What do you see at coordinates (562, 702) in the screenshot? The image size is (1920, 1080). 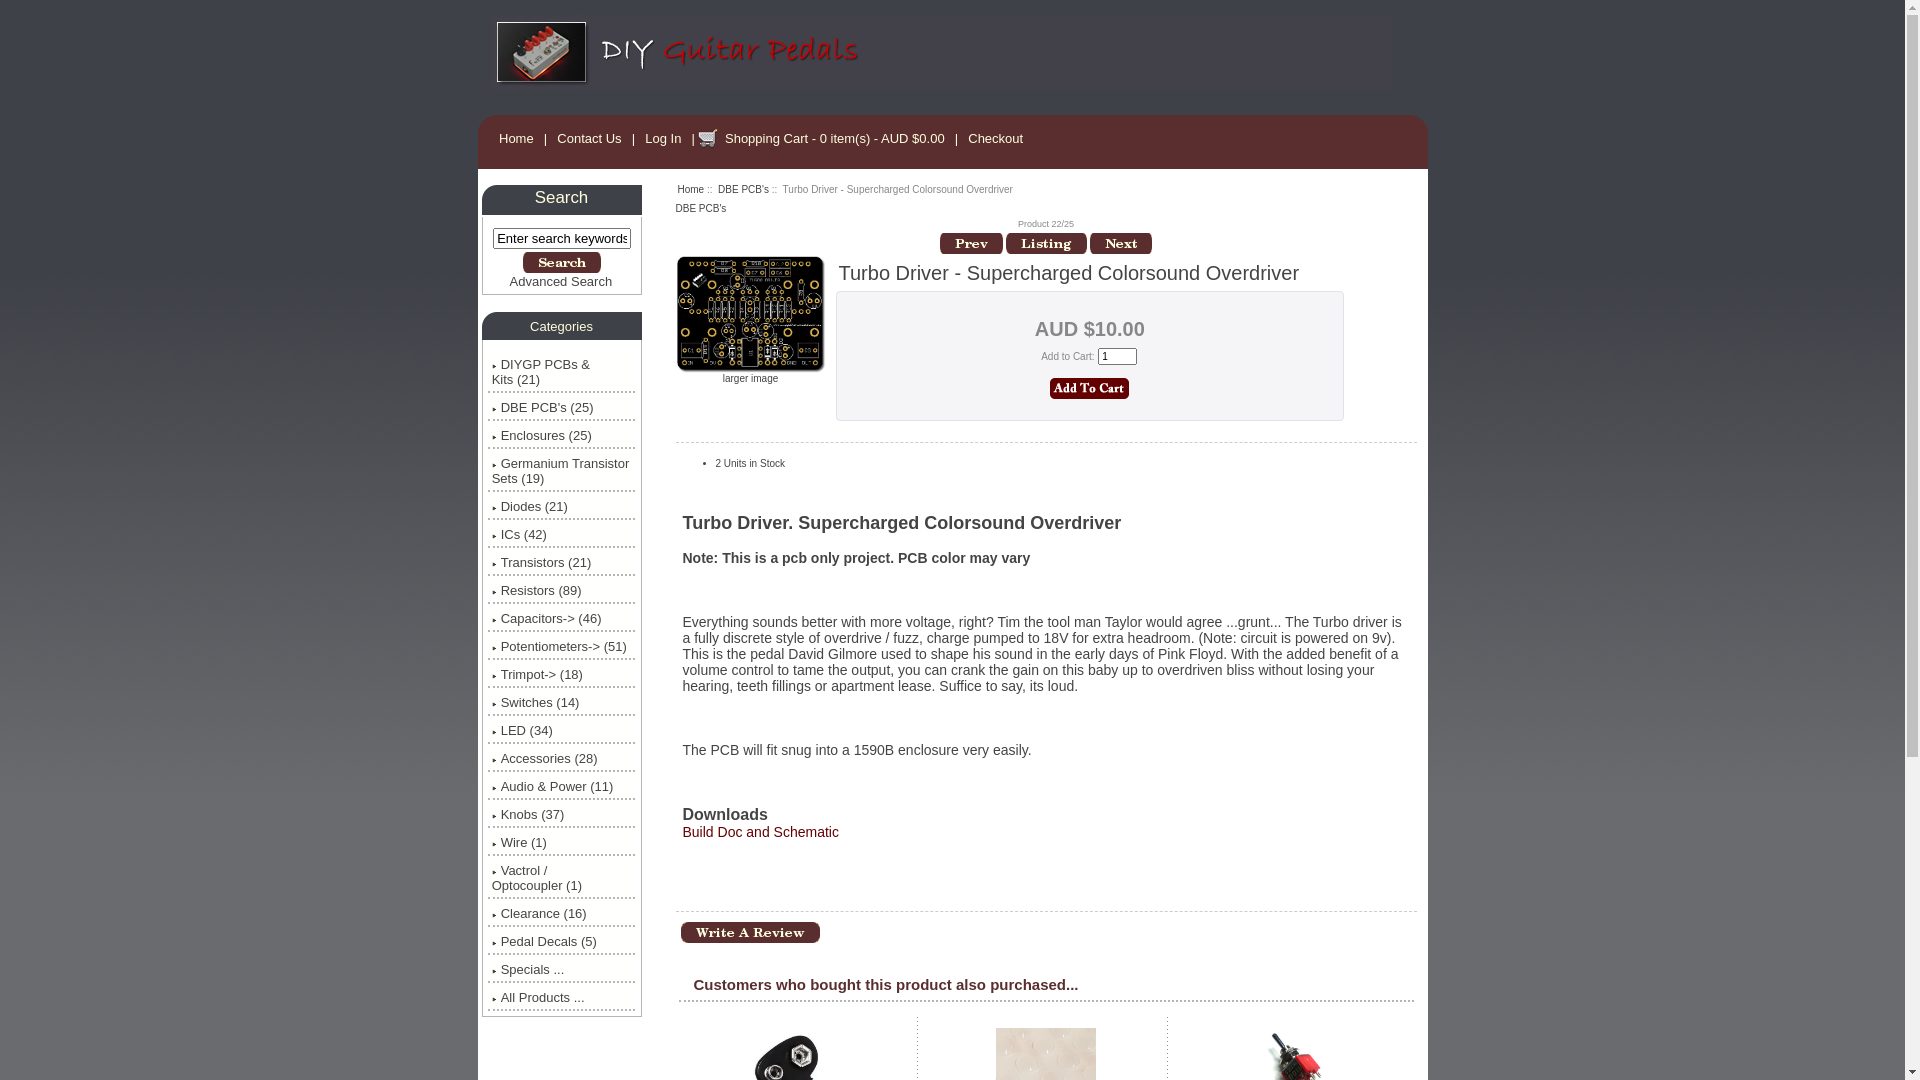 I see `Switches (14)` at bounding box center [562, 702].